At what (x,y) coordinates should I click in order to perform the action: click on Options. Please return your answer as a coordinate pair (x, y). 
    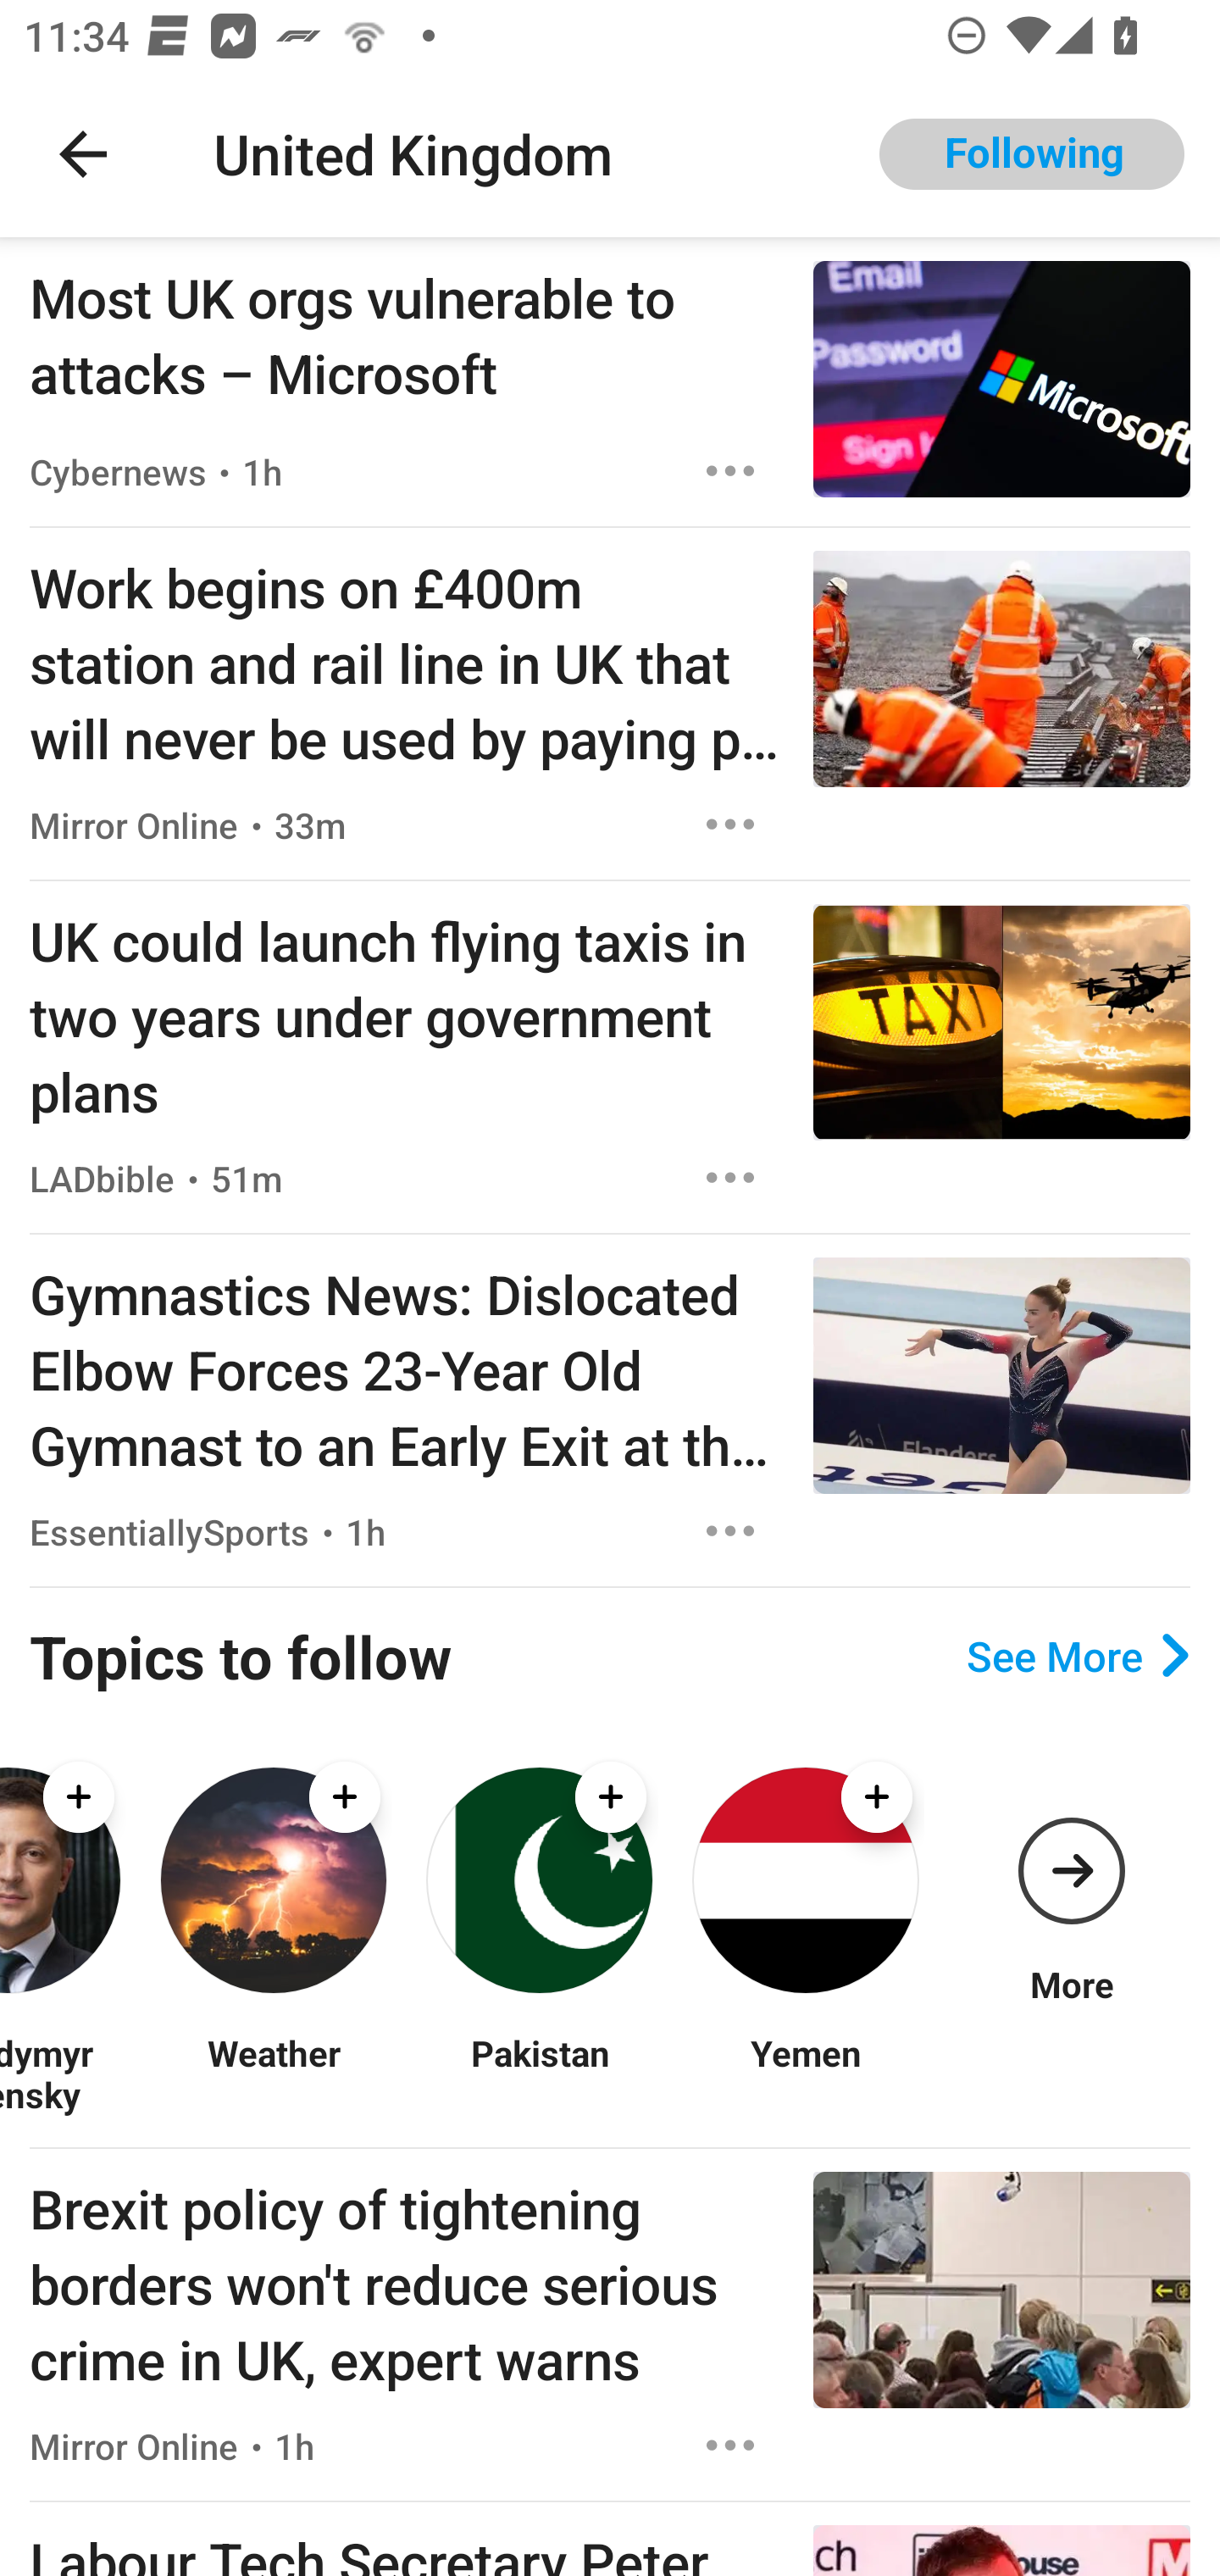
    Looking at the image, I should click on (730, 824).